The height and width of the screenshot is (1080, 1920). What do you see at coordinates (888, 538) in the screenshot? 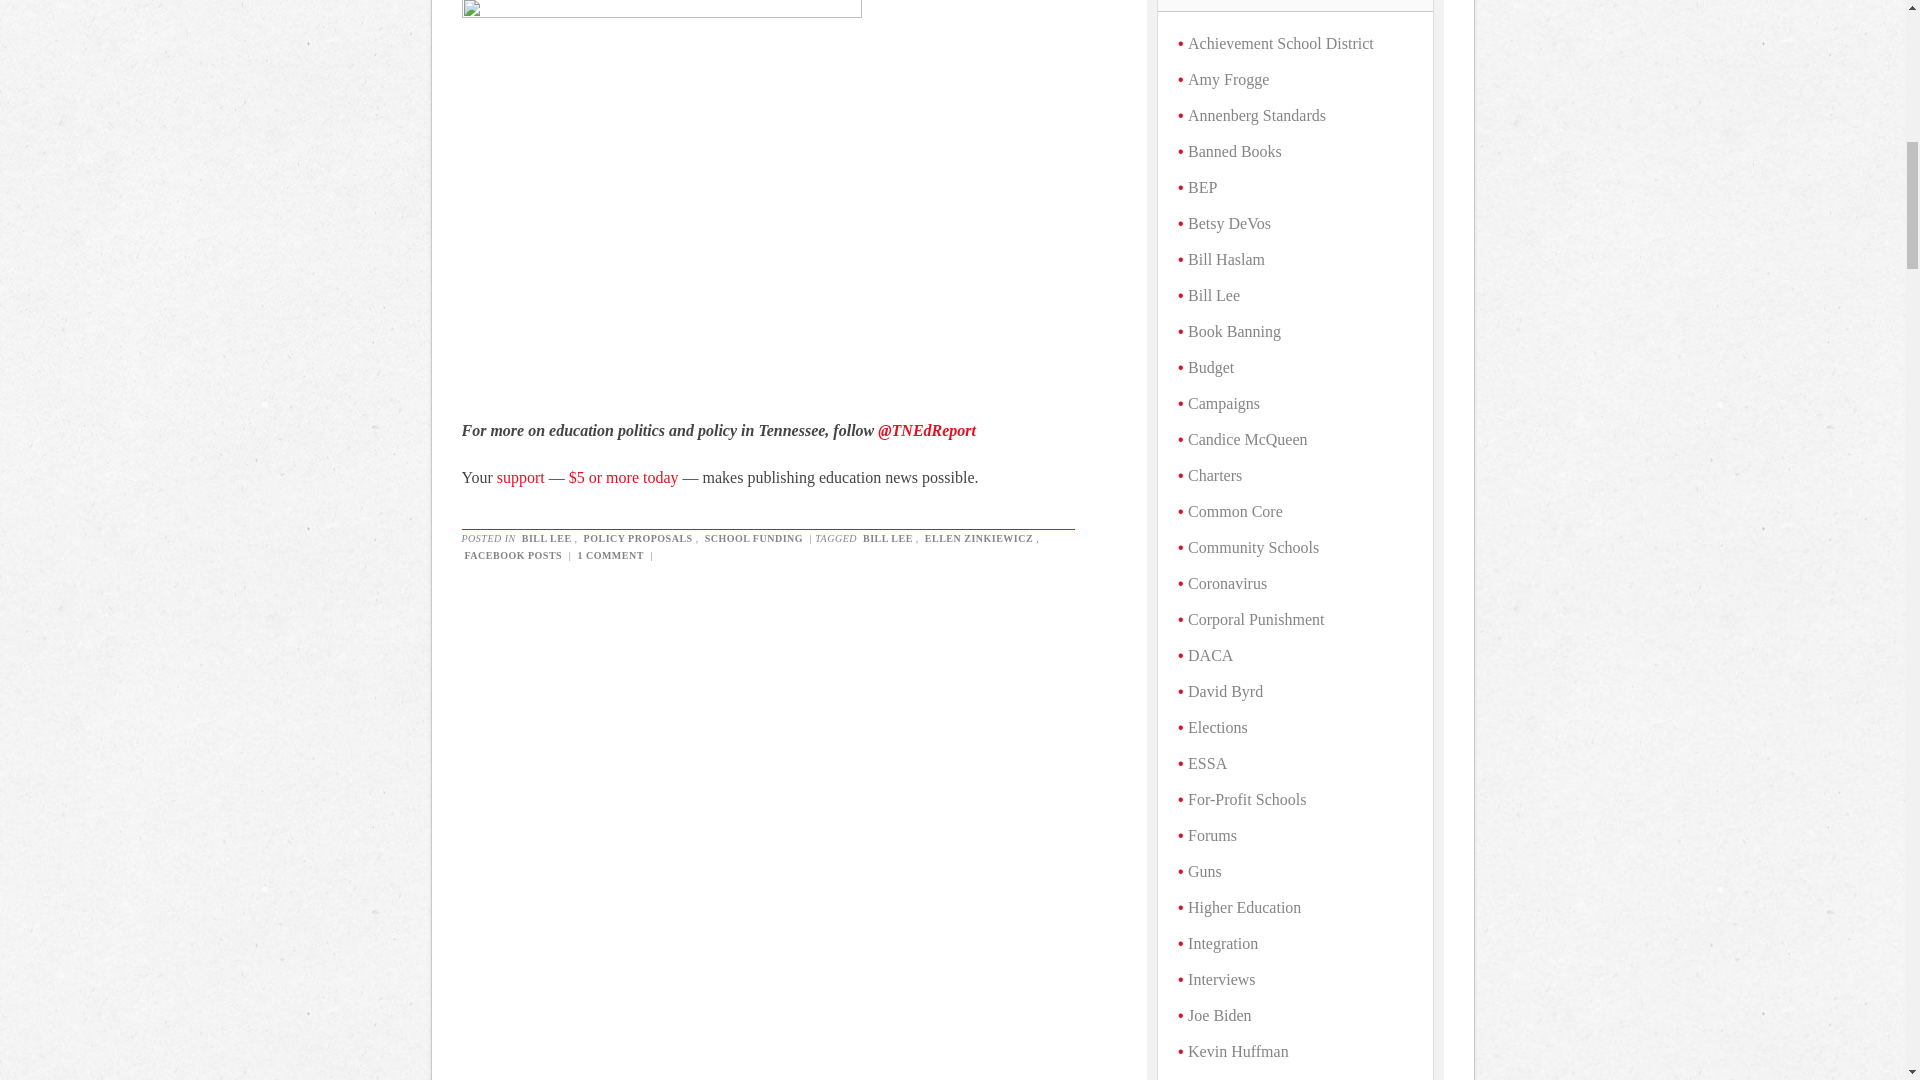
I see `BILL LEE` at bounding box center [888, 538].